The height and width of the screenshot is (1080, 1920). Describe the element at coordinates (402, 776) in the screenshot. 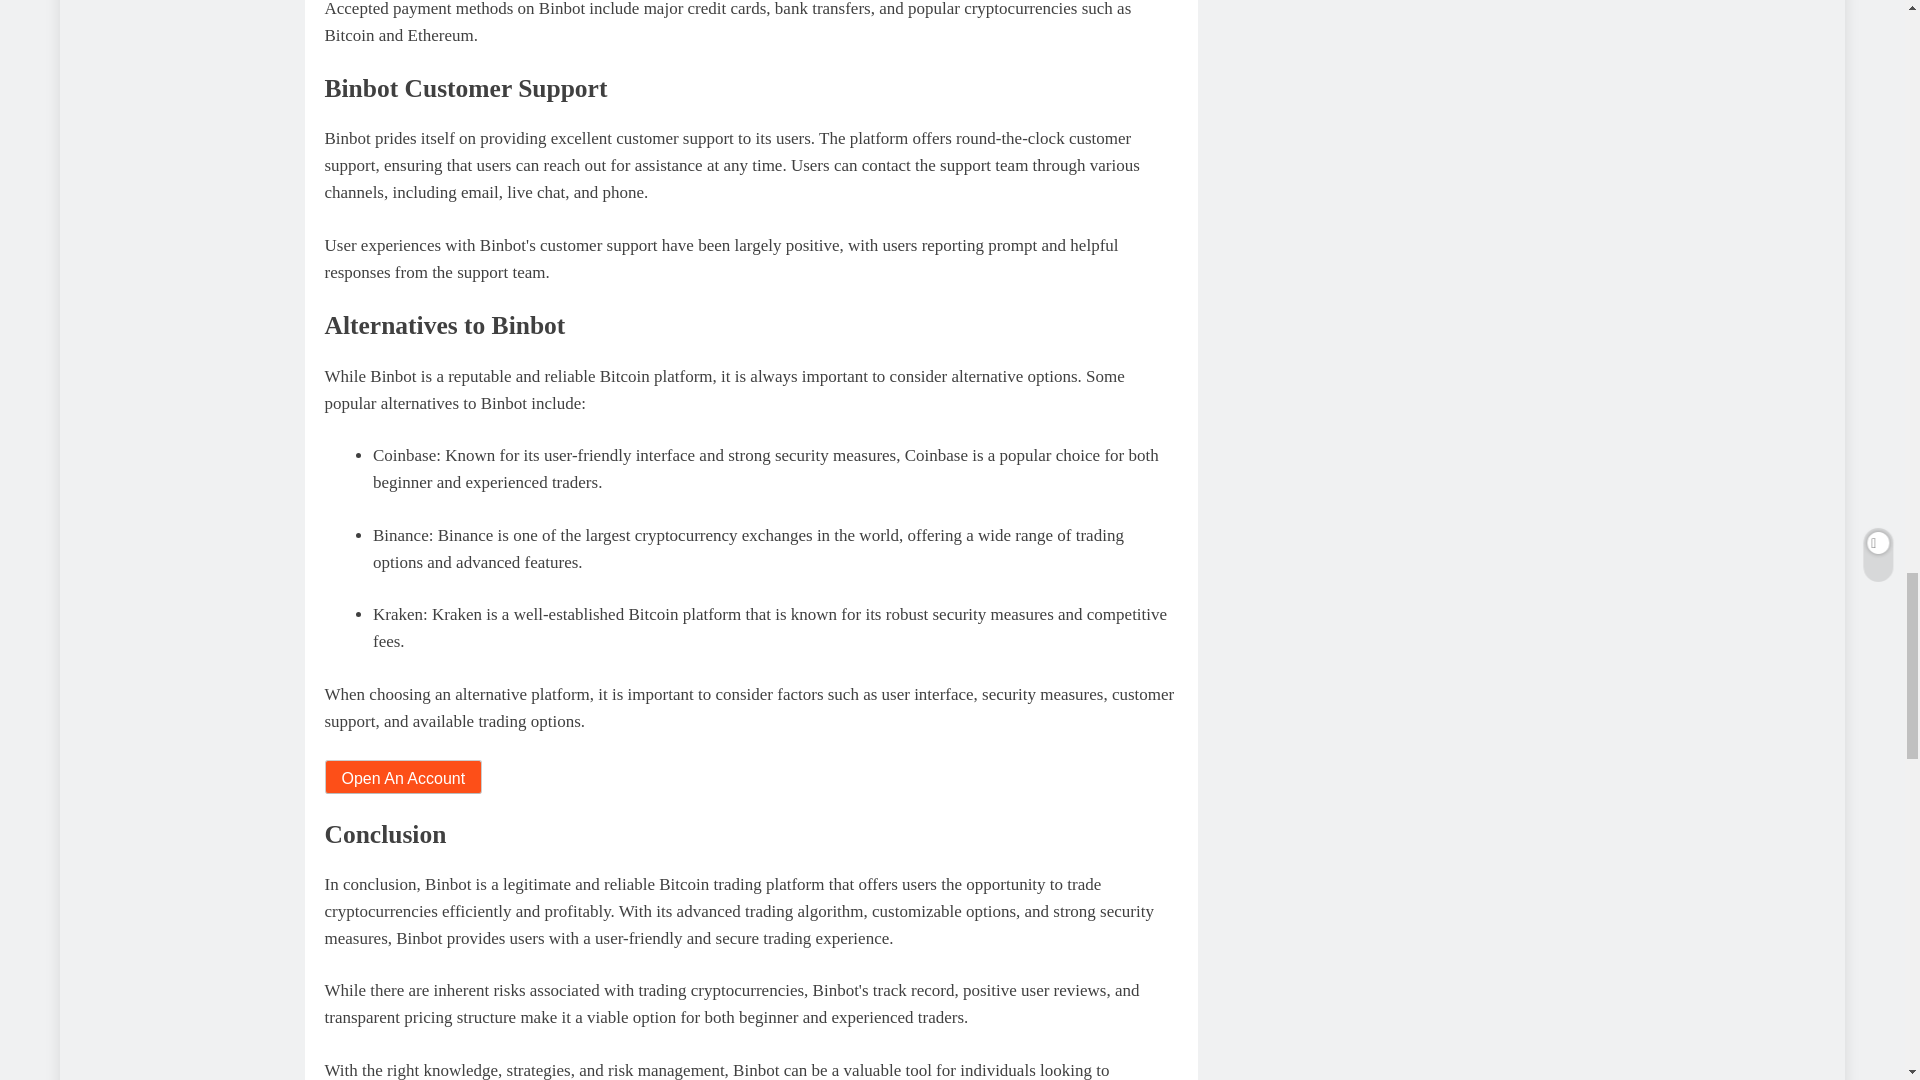

I see `Open An Account` at that location.